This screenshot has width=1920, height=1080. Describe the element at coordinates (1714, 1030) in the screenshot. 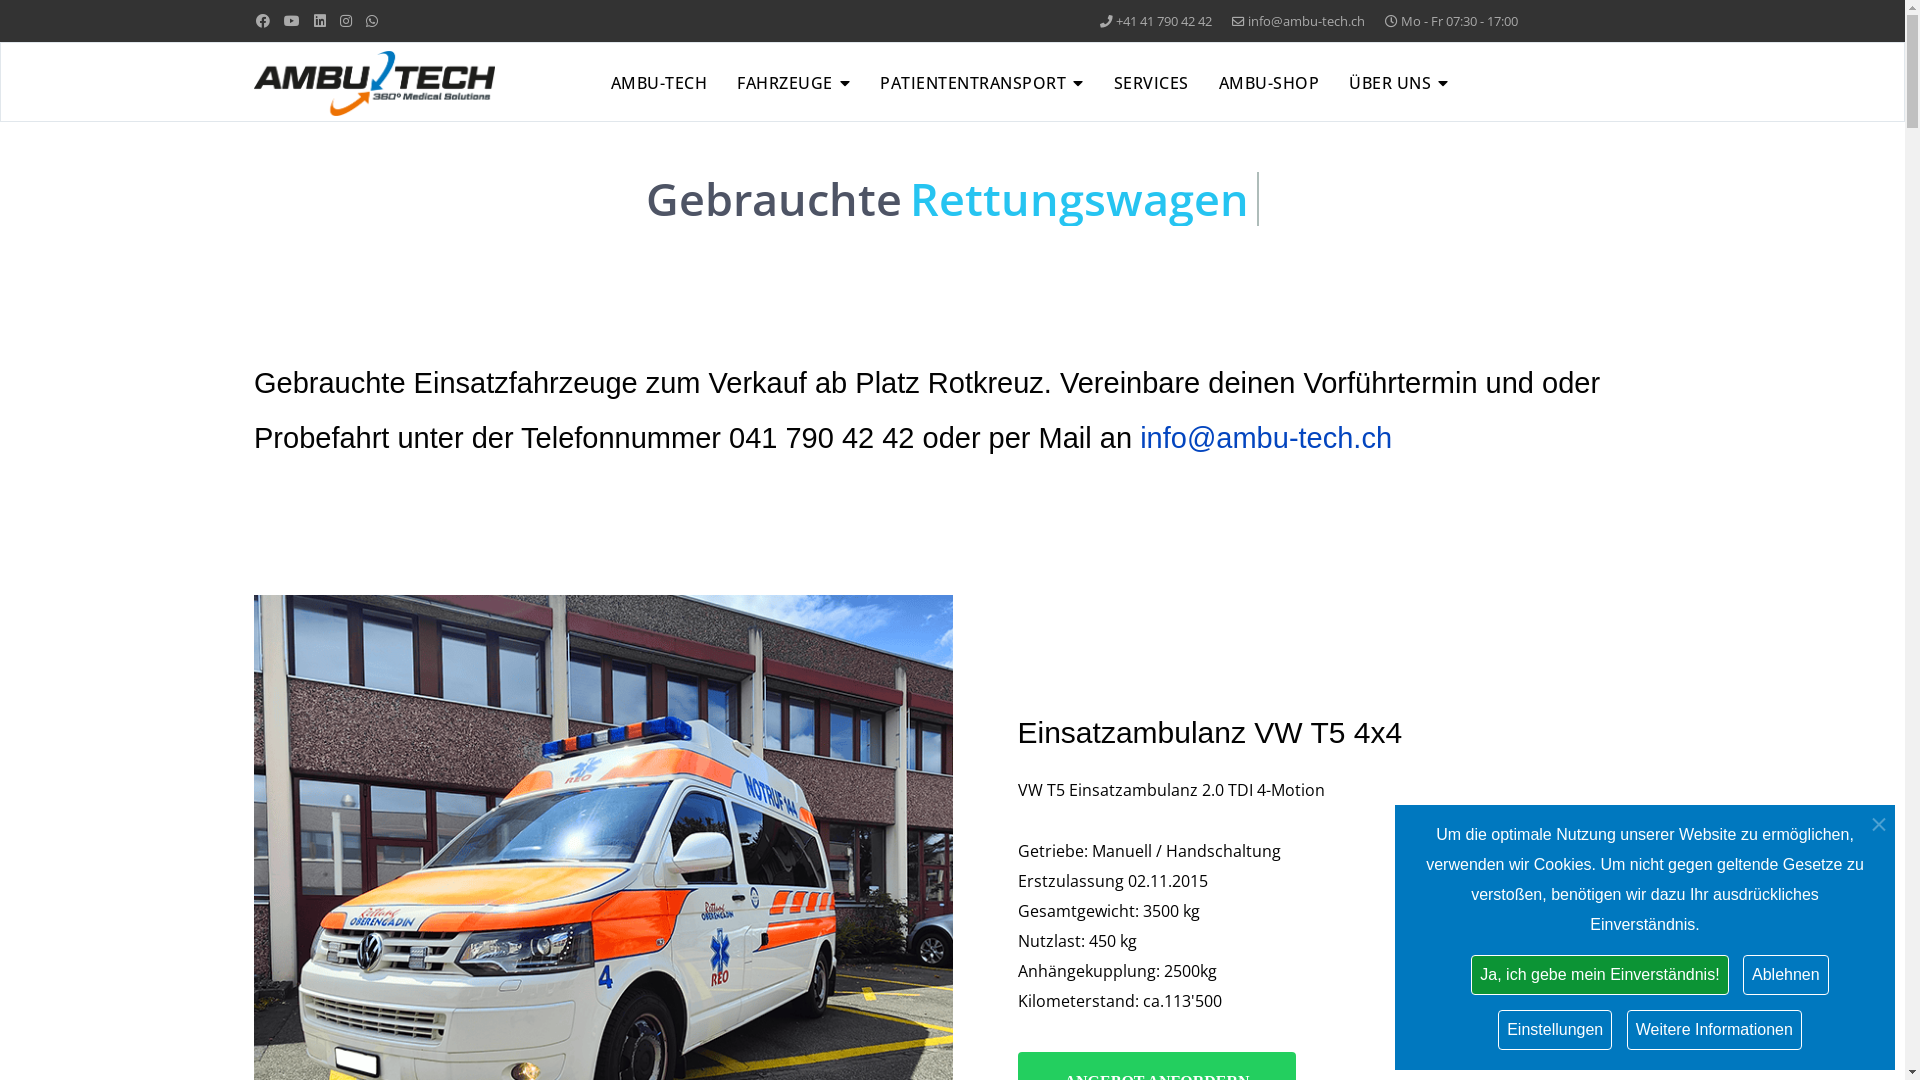

I see `Weitere Informationen` at that location.